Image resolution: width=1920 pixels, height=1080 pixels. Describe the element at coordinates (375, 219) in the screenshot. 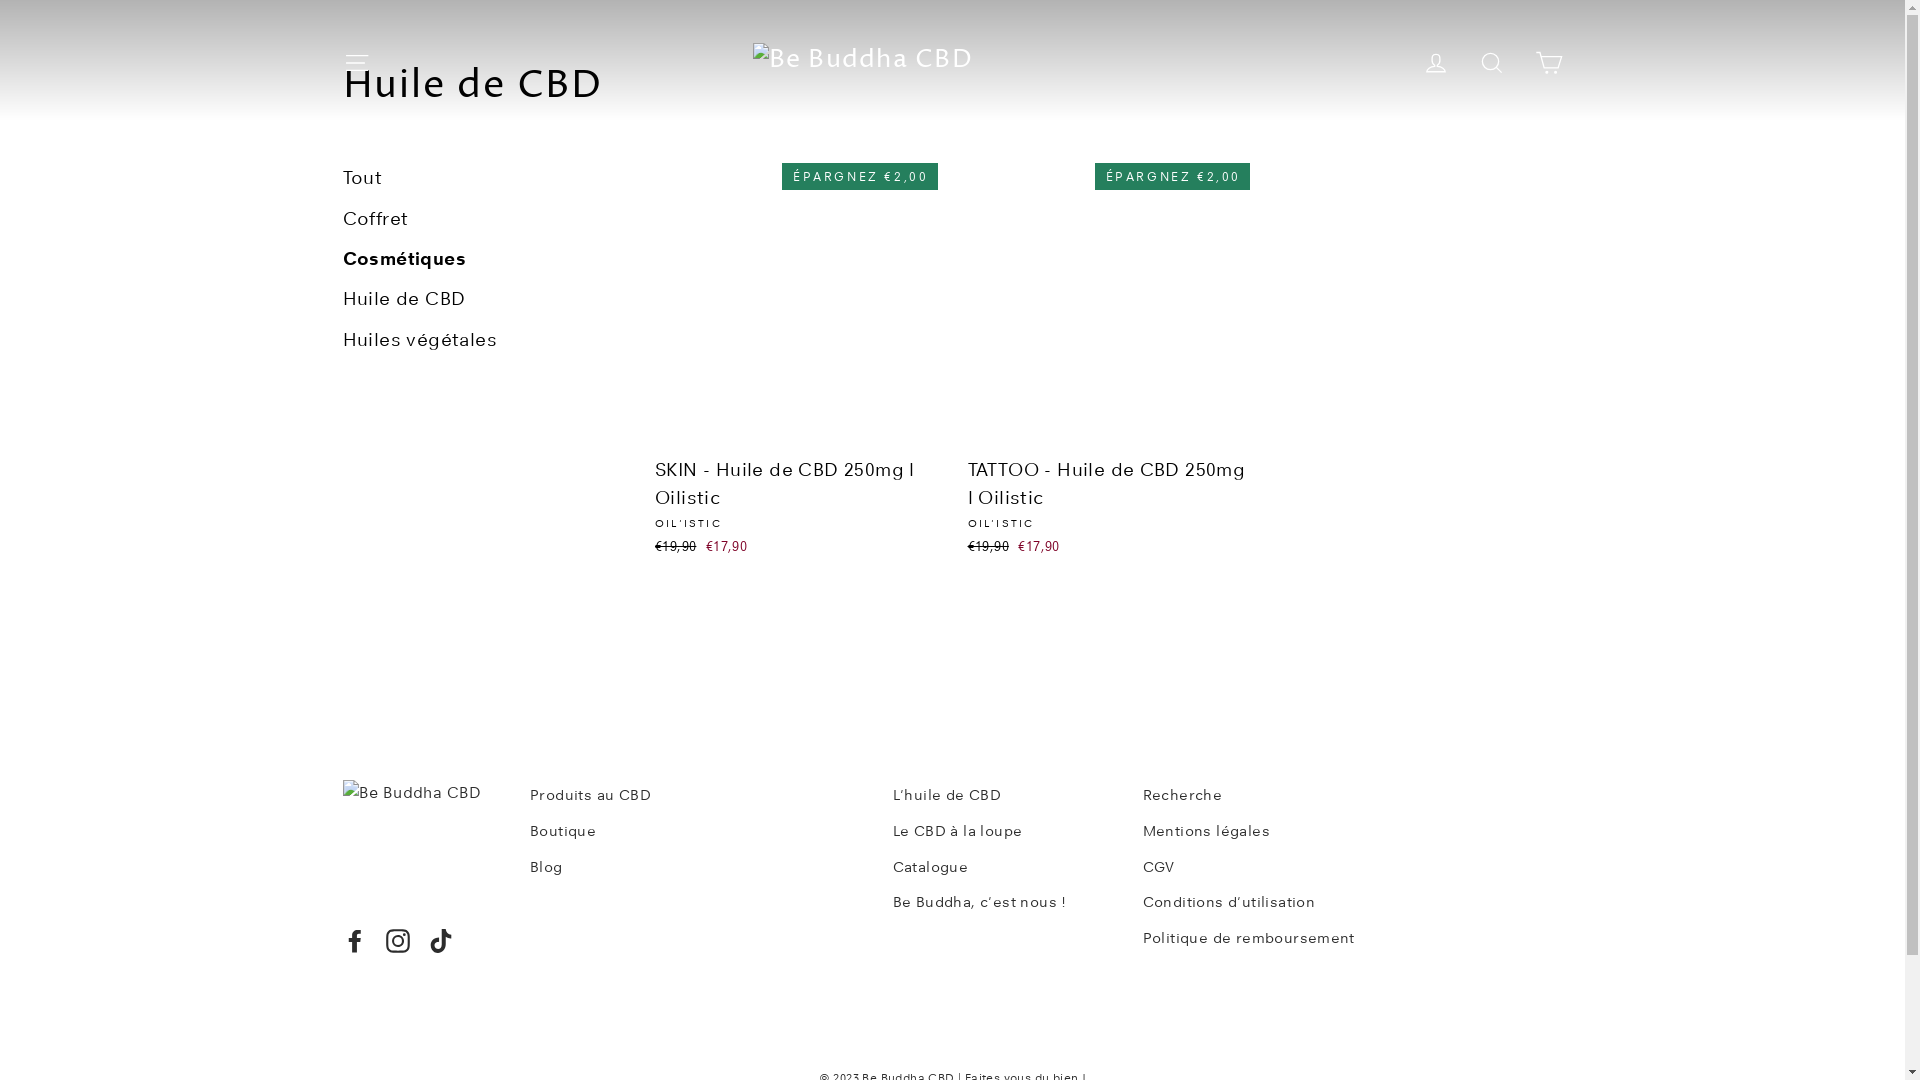

I see `Coffret` at that location.